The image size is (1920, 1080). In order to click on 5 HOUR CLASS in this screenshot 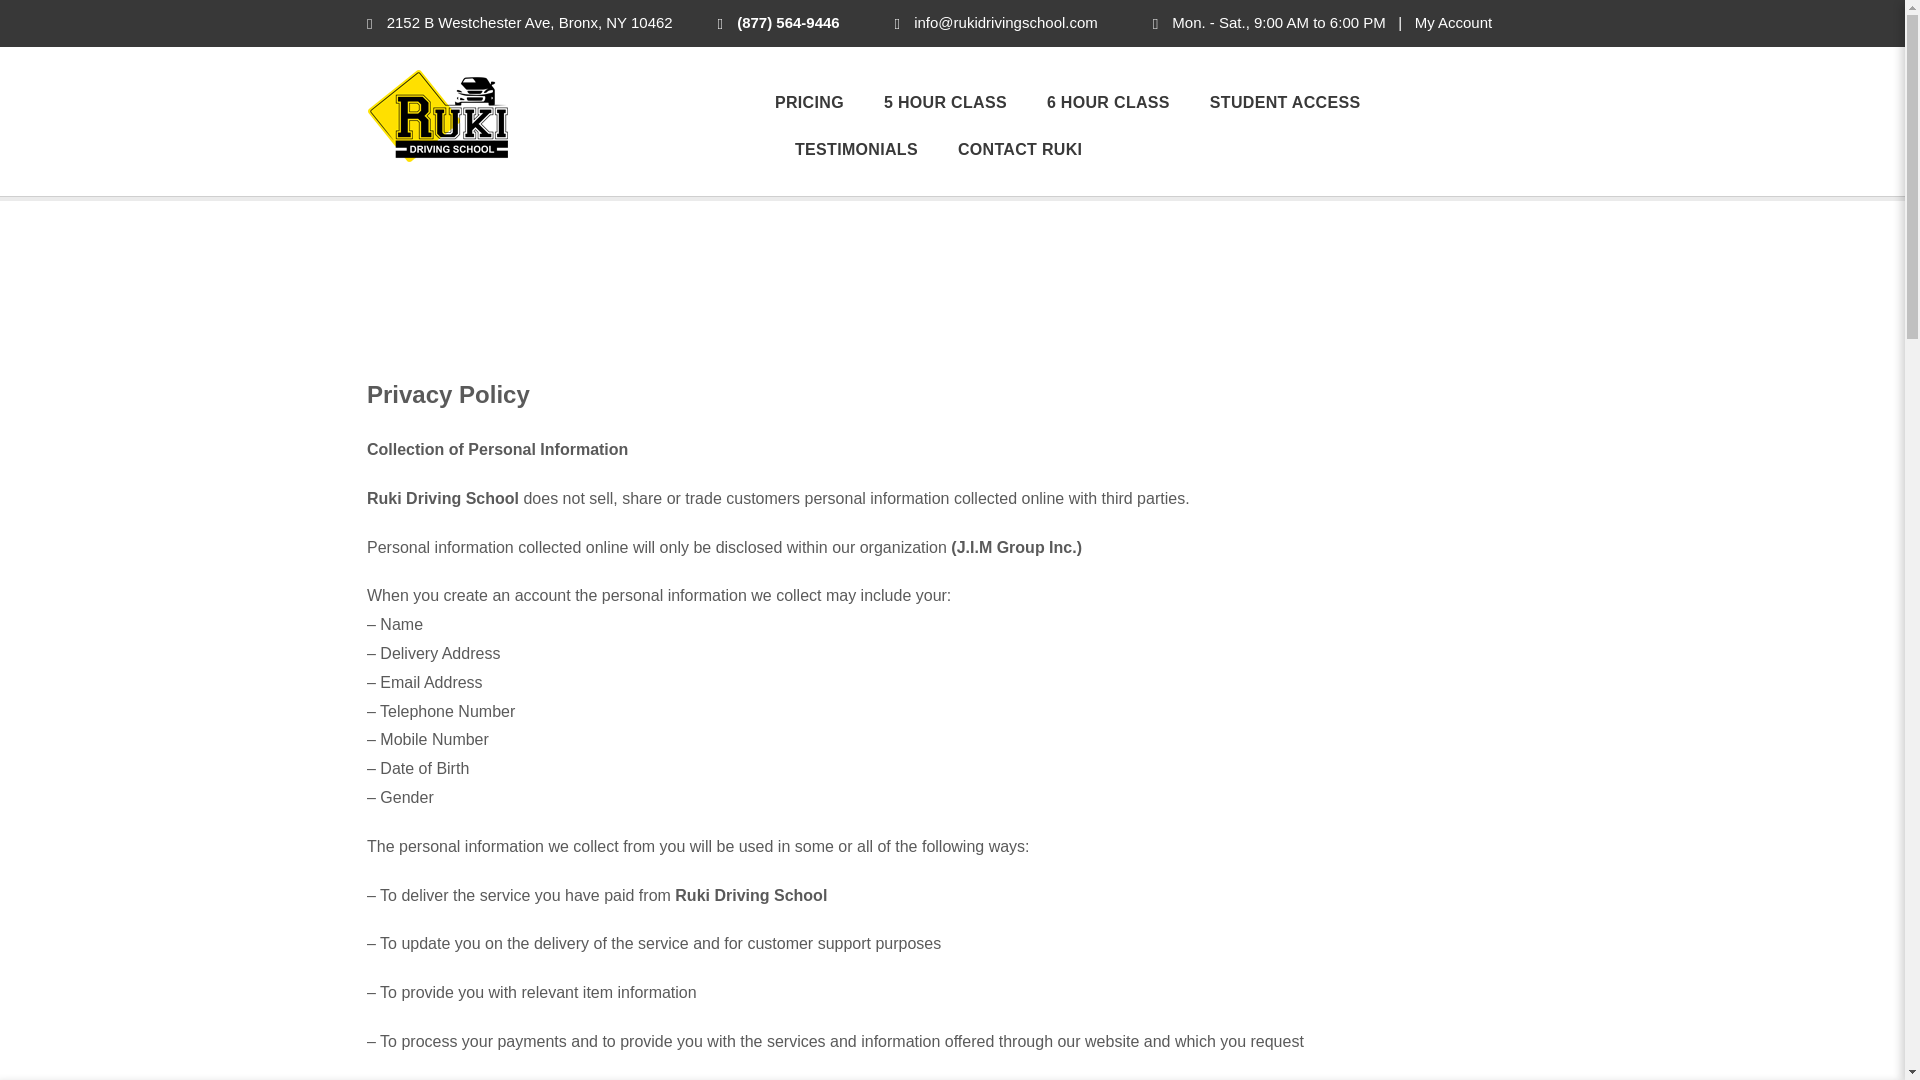, I will do `click(946, 104)`.